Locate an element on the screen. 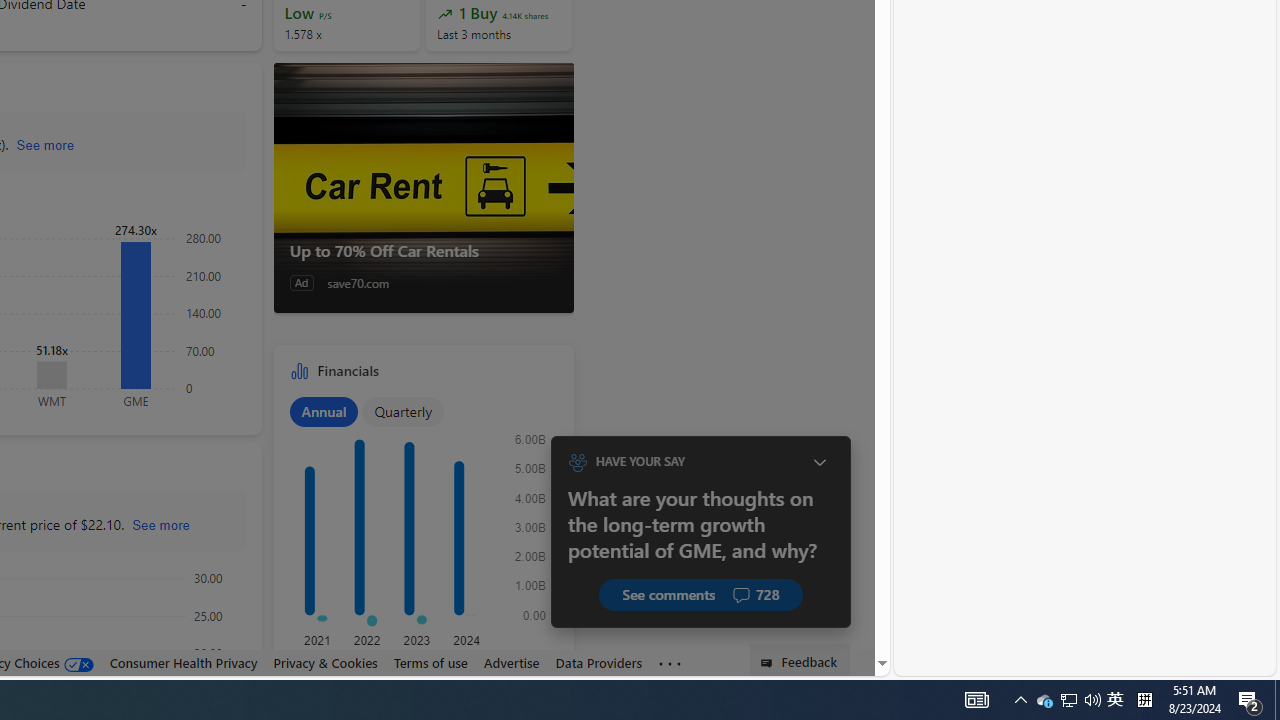 Image resolution: width=1280 pixels, height=720 pixels. Consumer Health Privacy is located at coordinates (183, 662).